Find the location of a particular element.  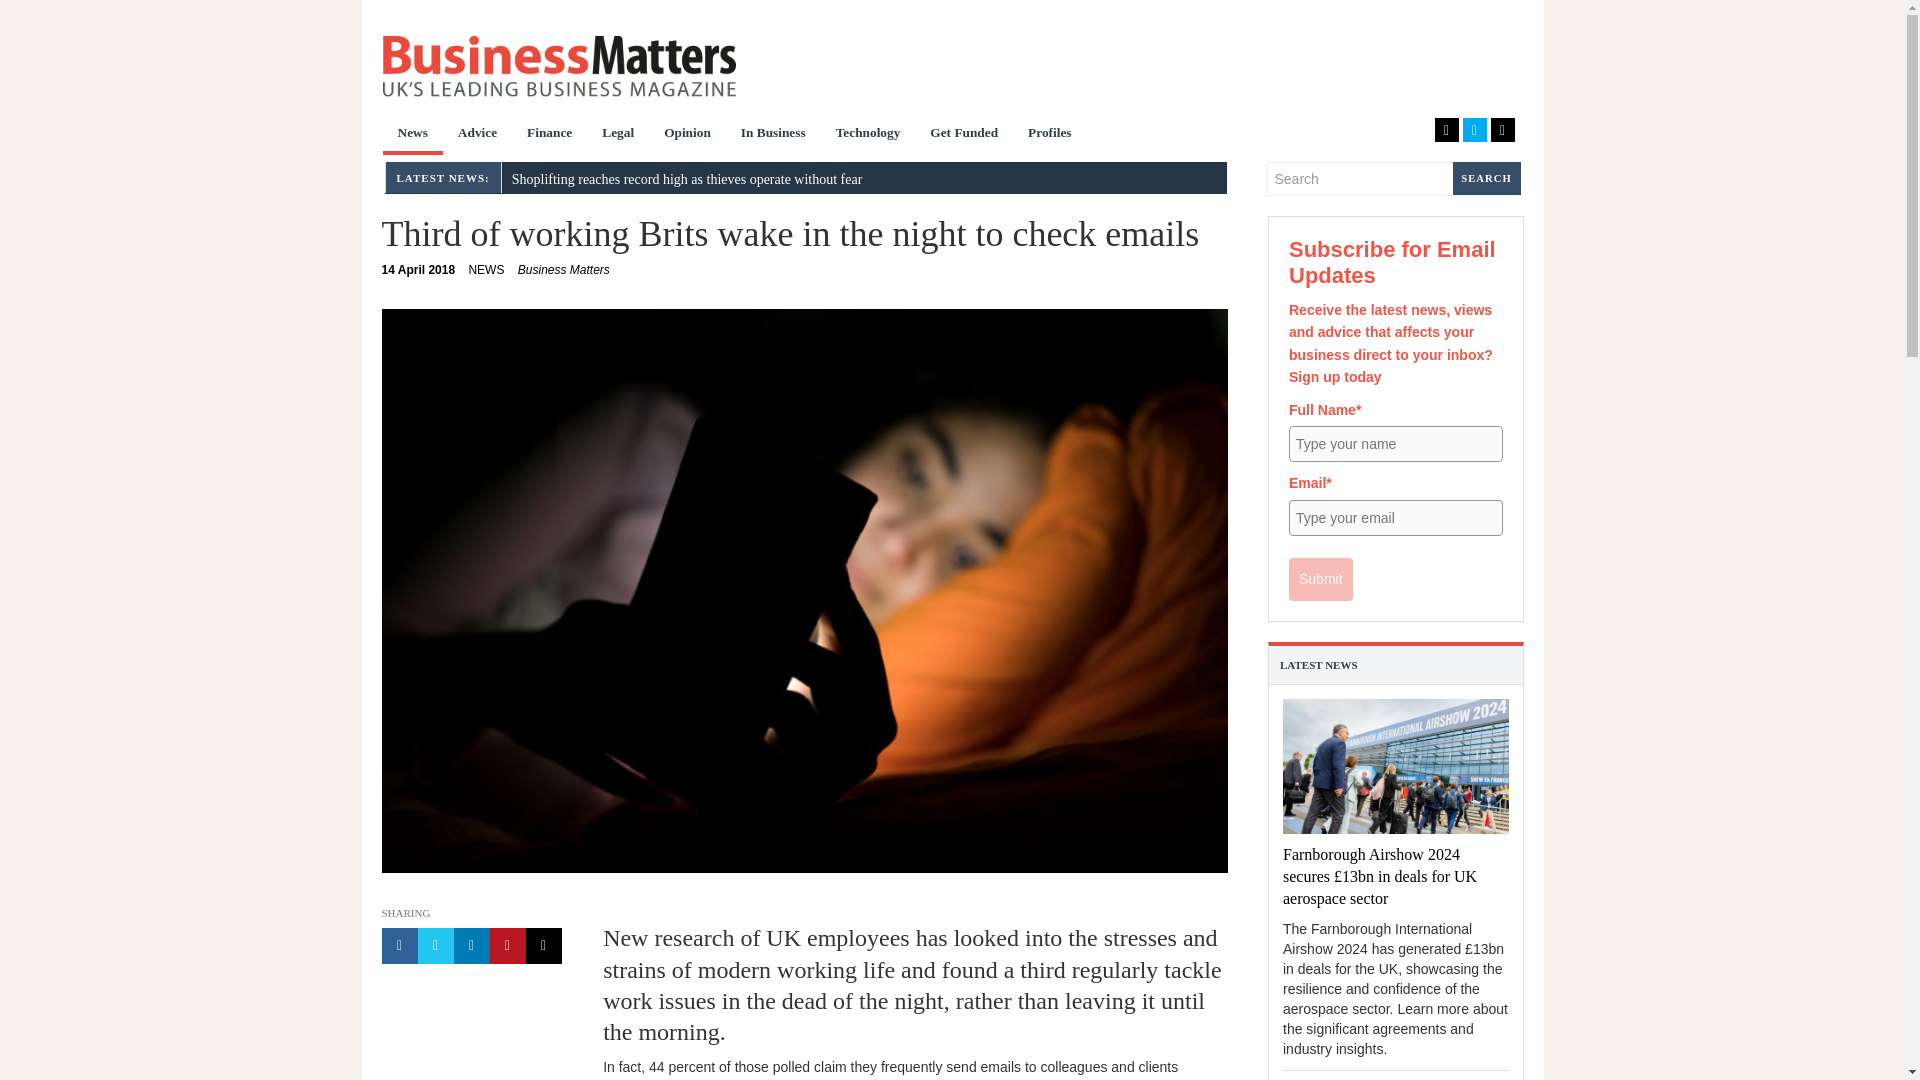

Legal is located at coordinates (618, 134).